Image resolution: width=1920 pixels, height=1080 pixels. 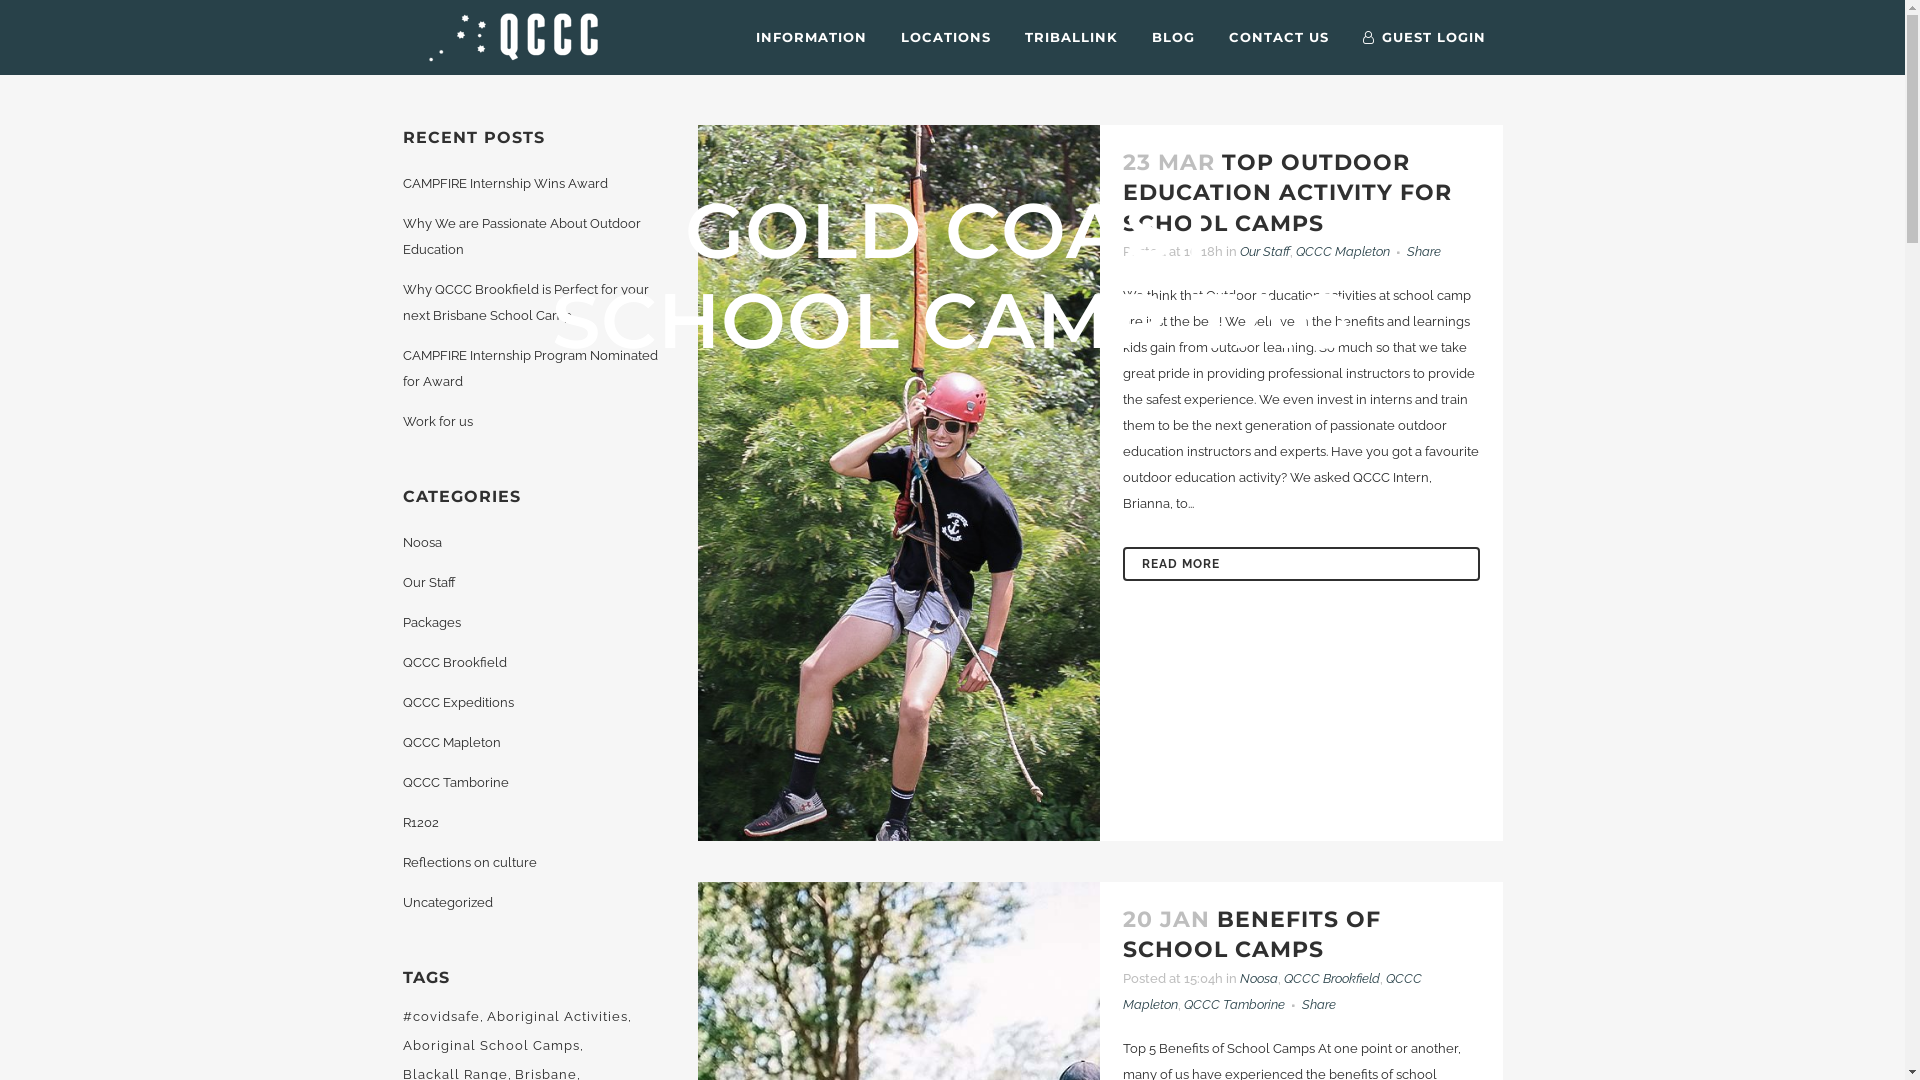 What do you see at coordinates (946, 38) in the screenshot?
I see `LOCATIONS` at bounding box center [946, 38].